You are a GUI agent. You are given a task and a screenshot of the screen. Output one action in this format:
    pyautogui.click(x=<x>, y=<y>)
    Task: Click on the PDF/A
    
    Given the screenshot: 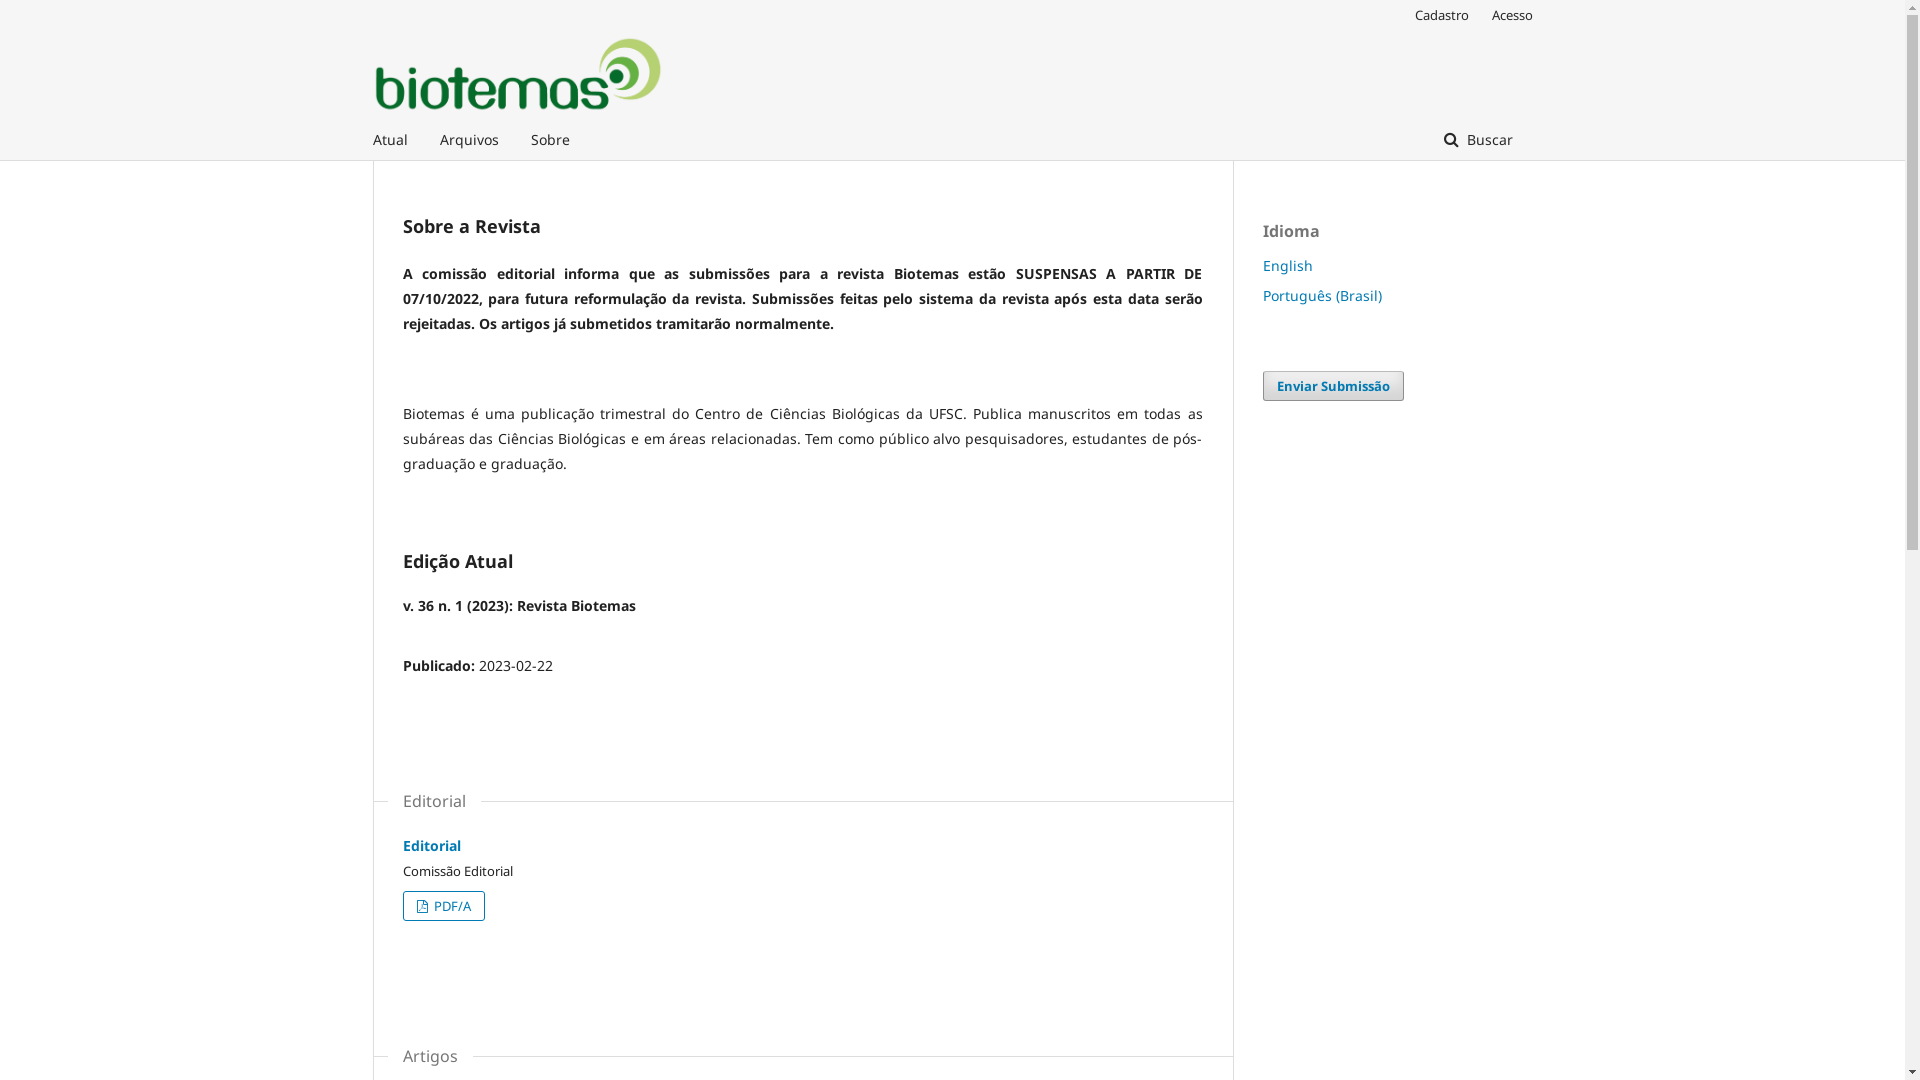 What is the action you would take?
    pyautogui.click(x=443, y=906)
    